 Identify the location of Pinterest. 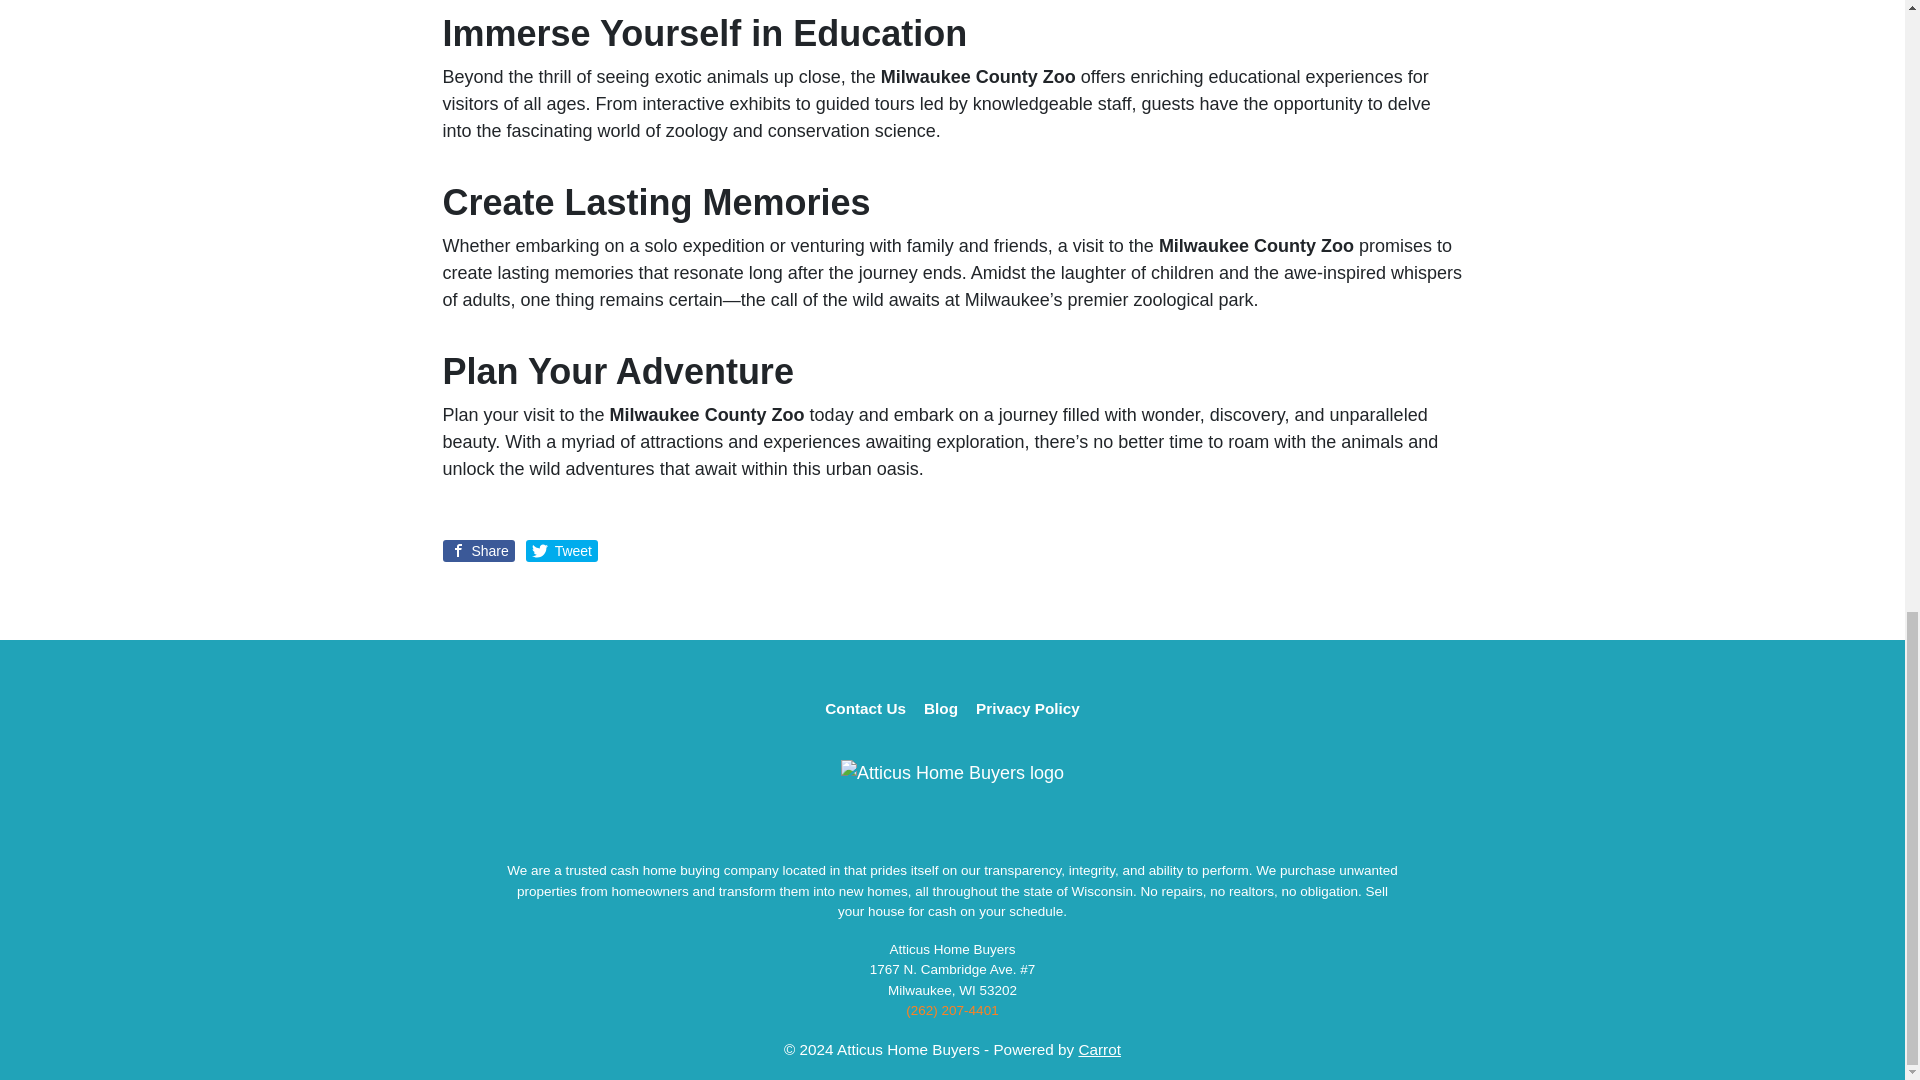
(986, 832).